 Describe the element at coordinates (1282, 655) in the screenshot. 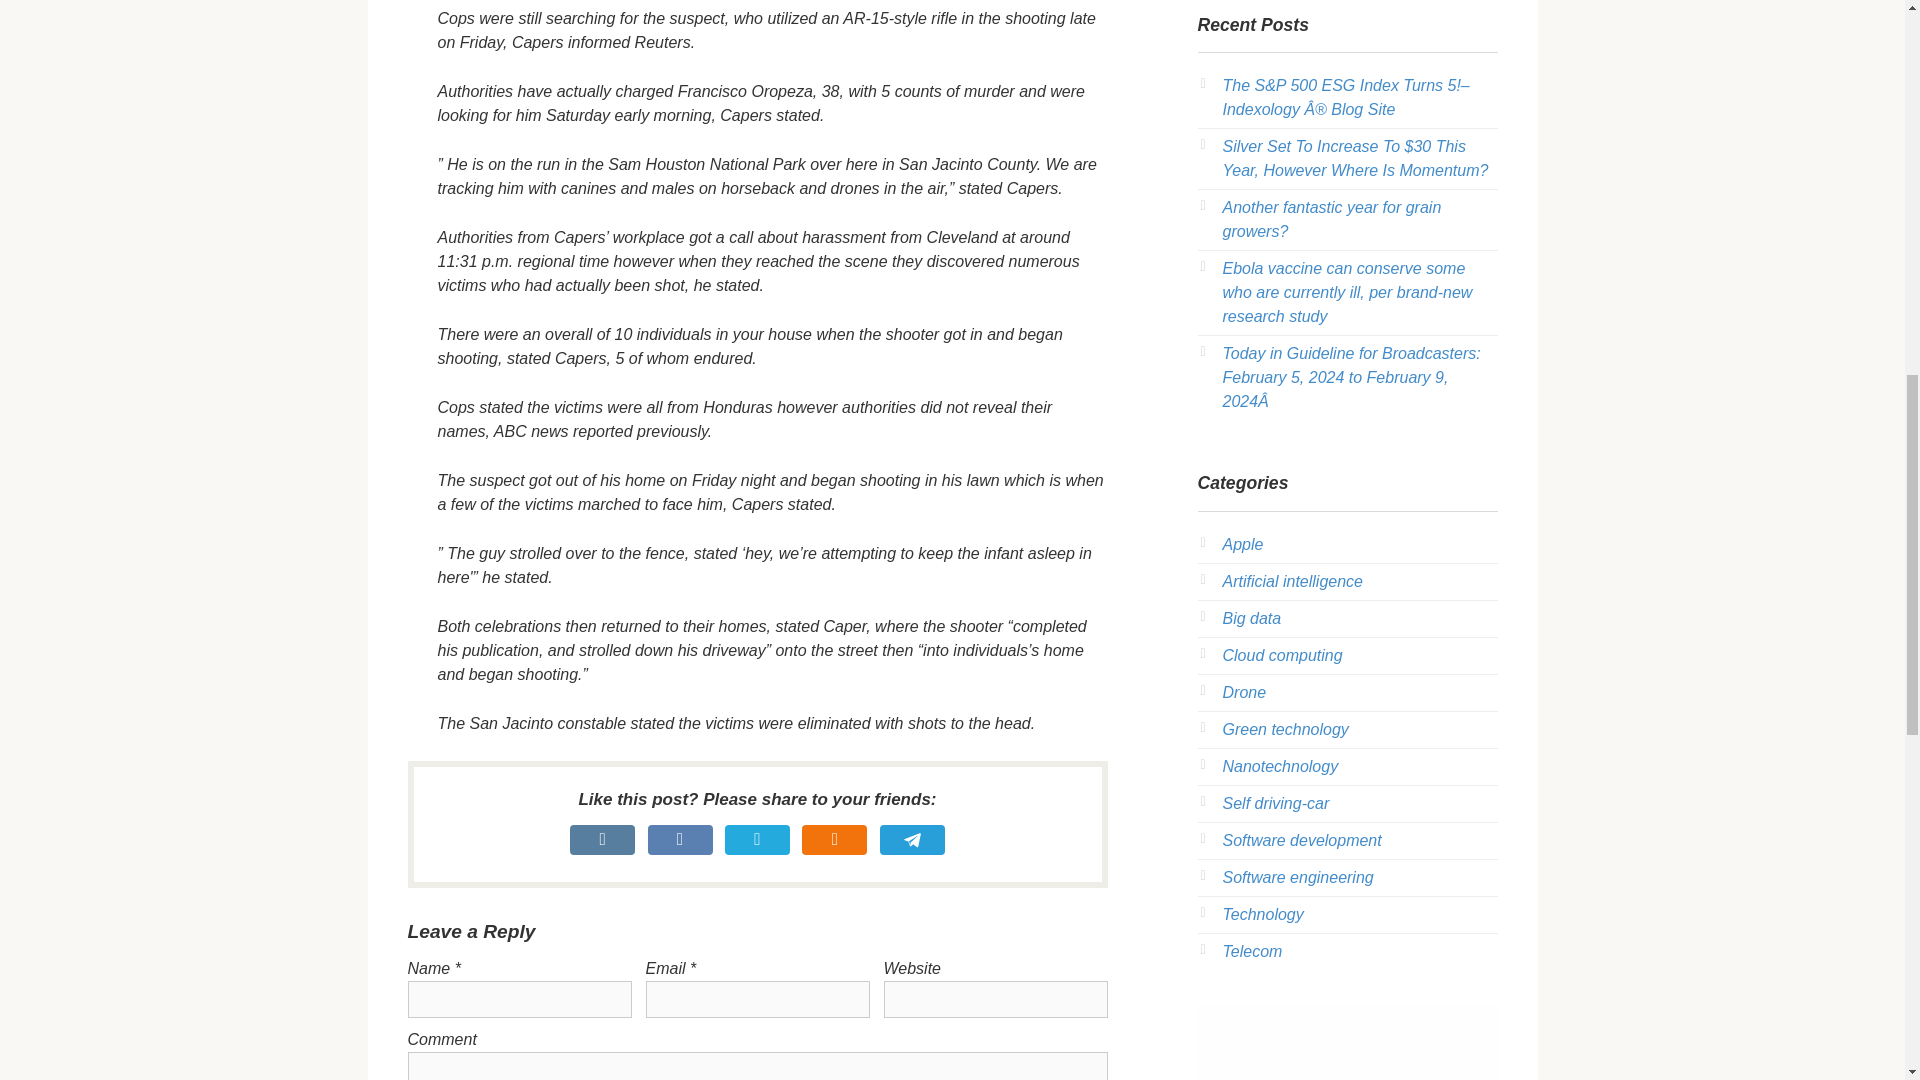

I see `Cloud computing` at that location.